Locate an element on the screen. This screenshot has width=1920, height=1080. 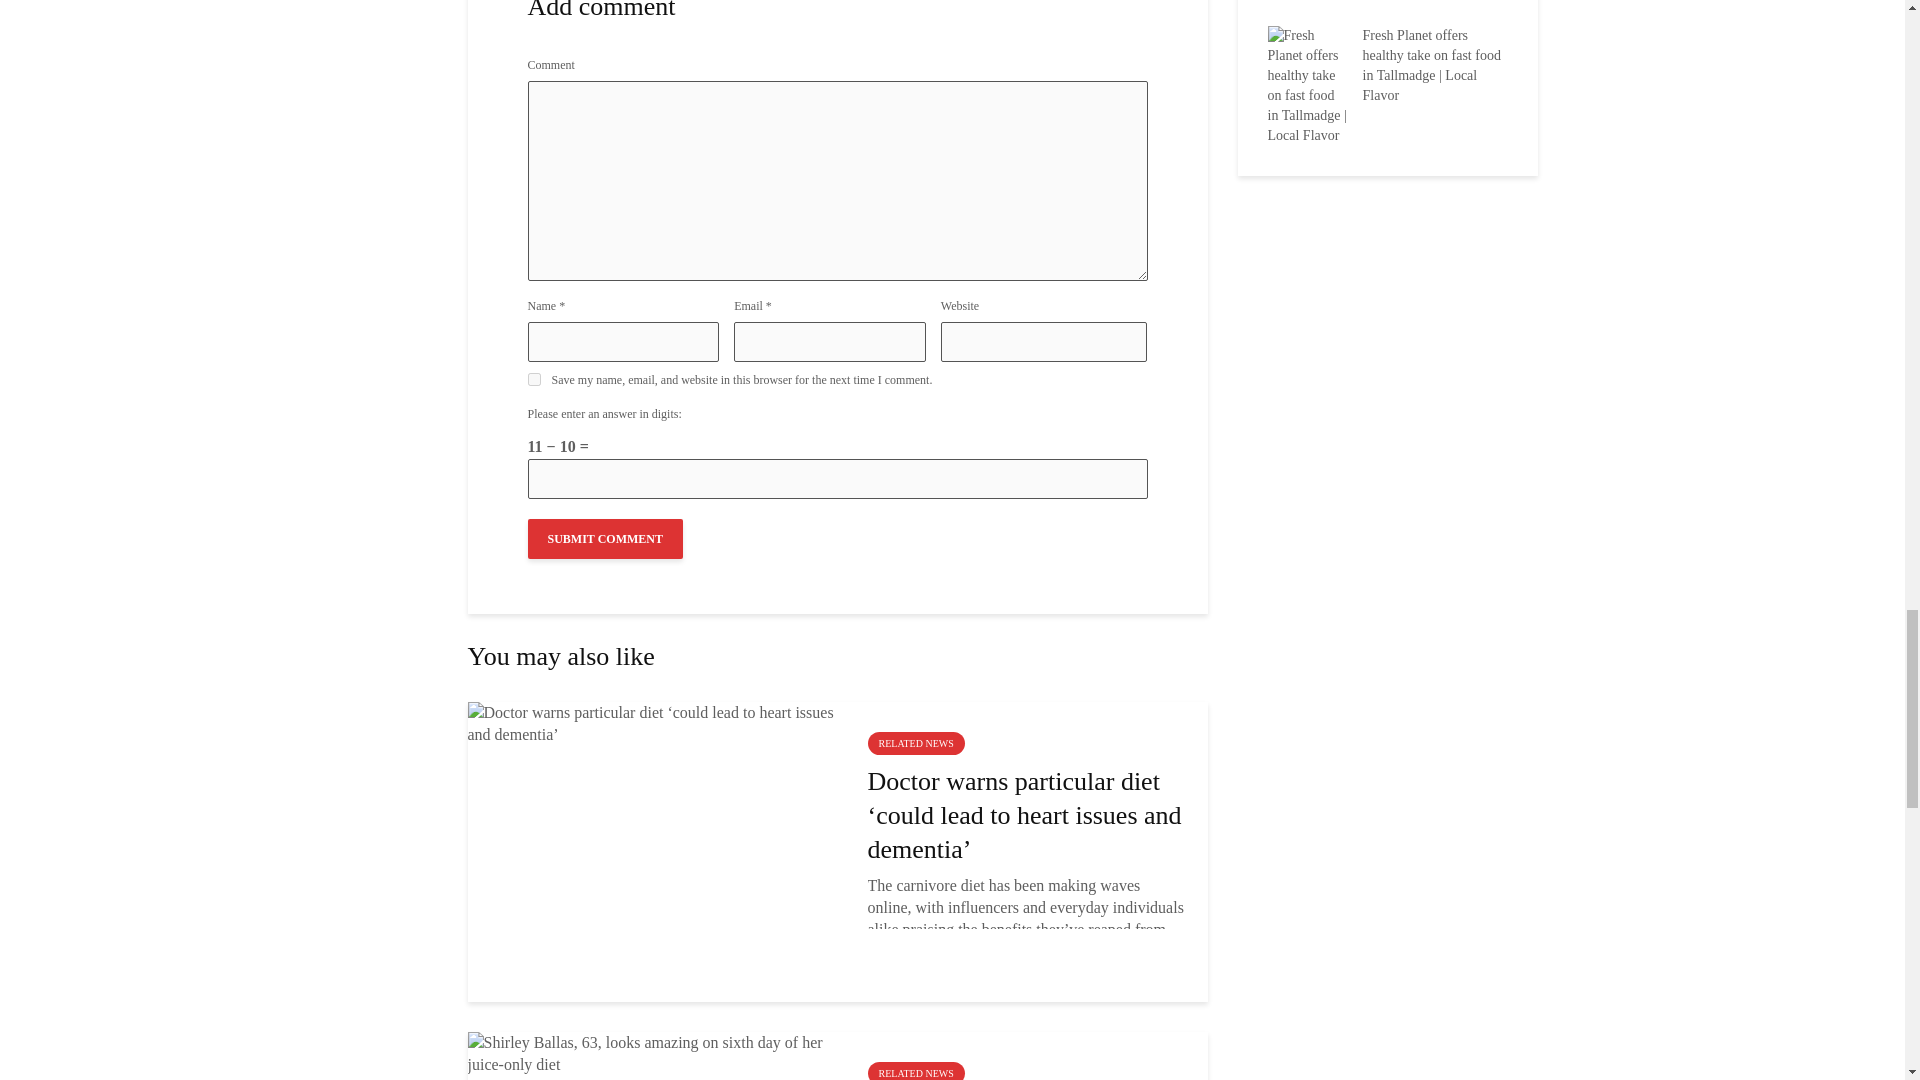
yes is located at coordinates (534, 378).